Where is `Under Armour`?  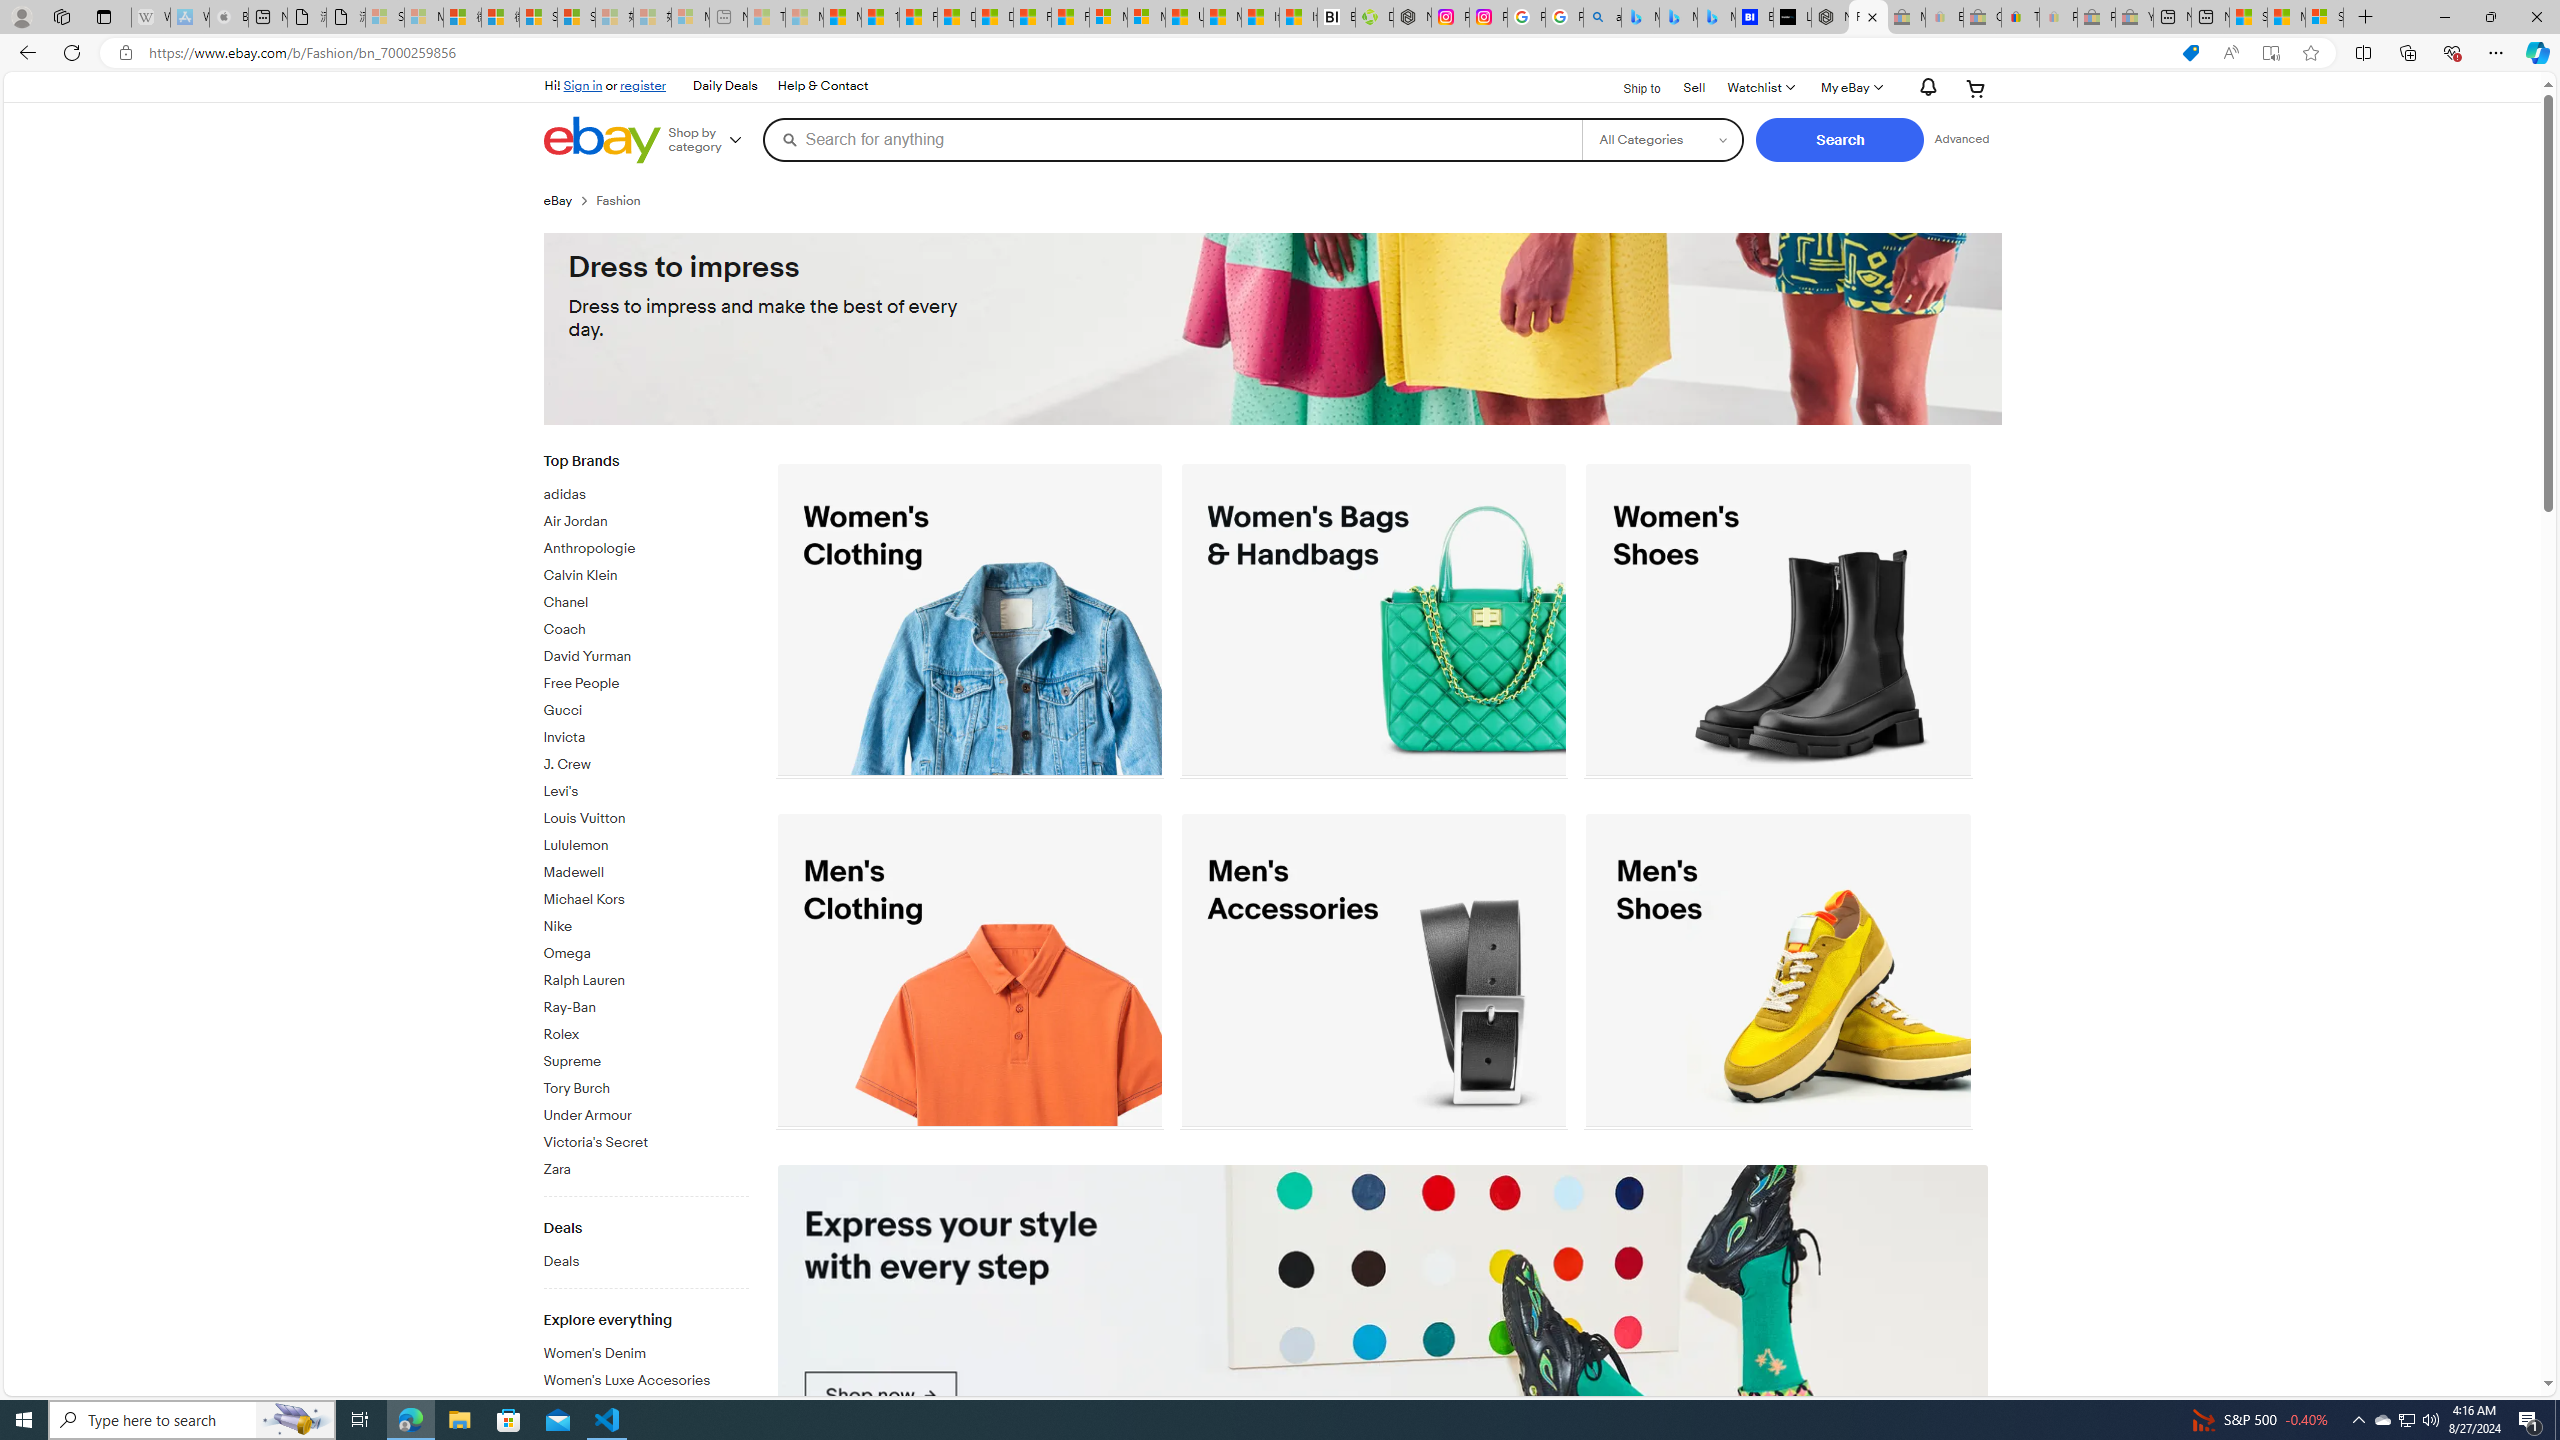
Under Armour is located at coordinates (646, 1116).